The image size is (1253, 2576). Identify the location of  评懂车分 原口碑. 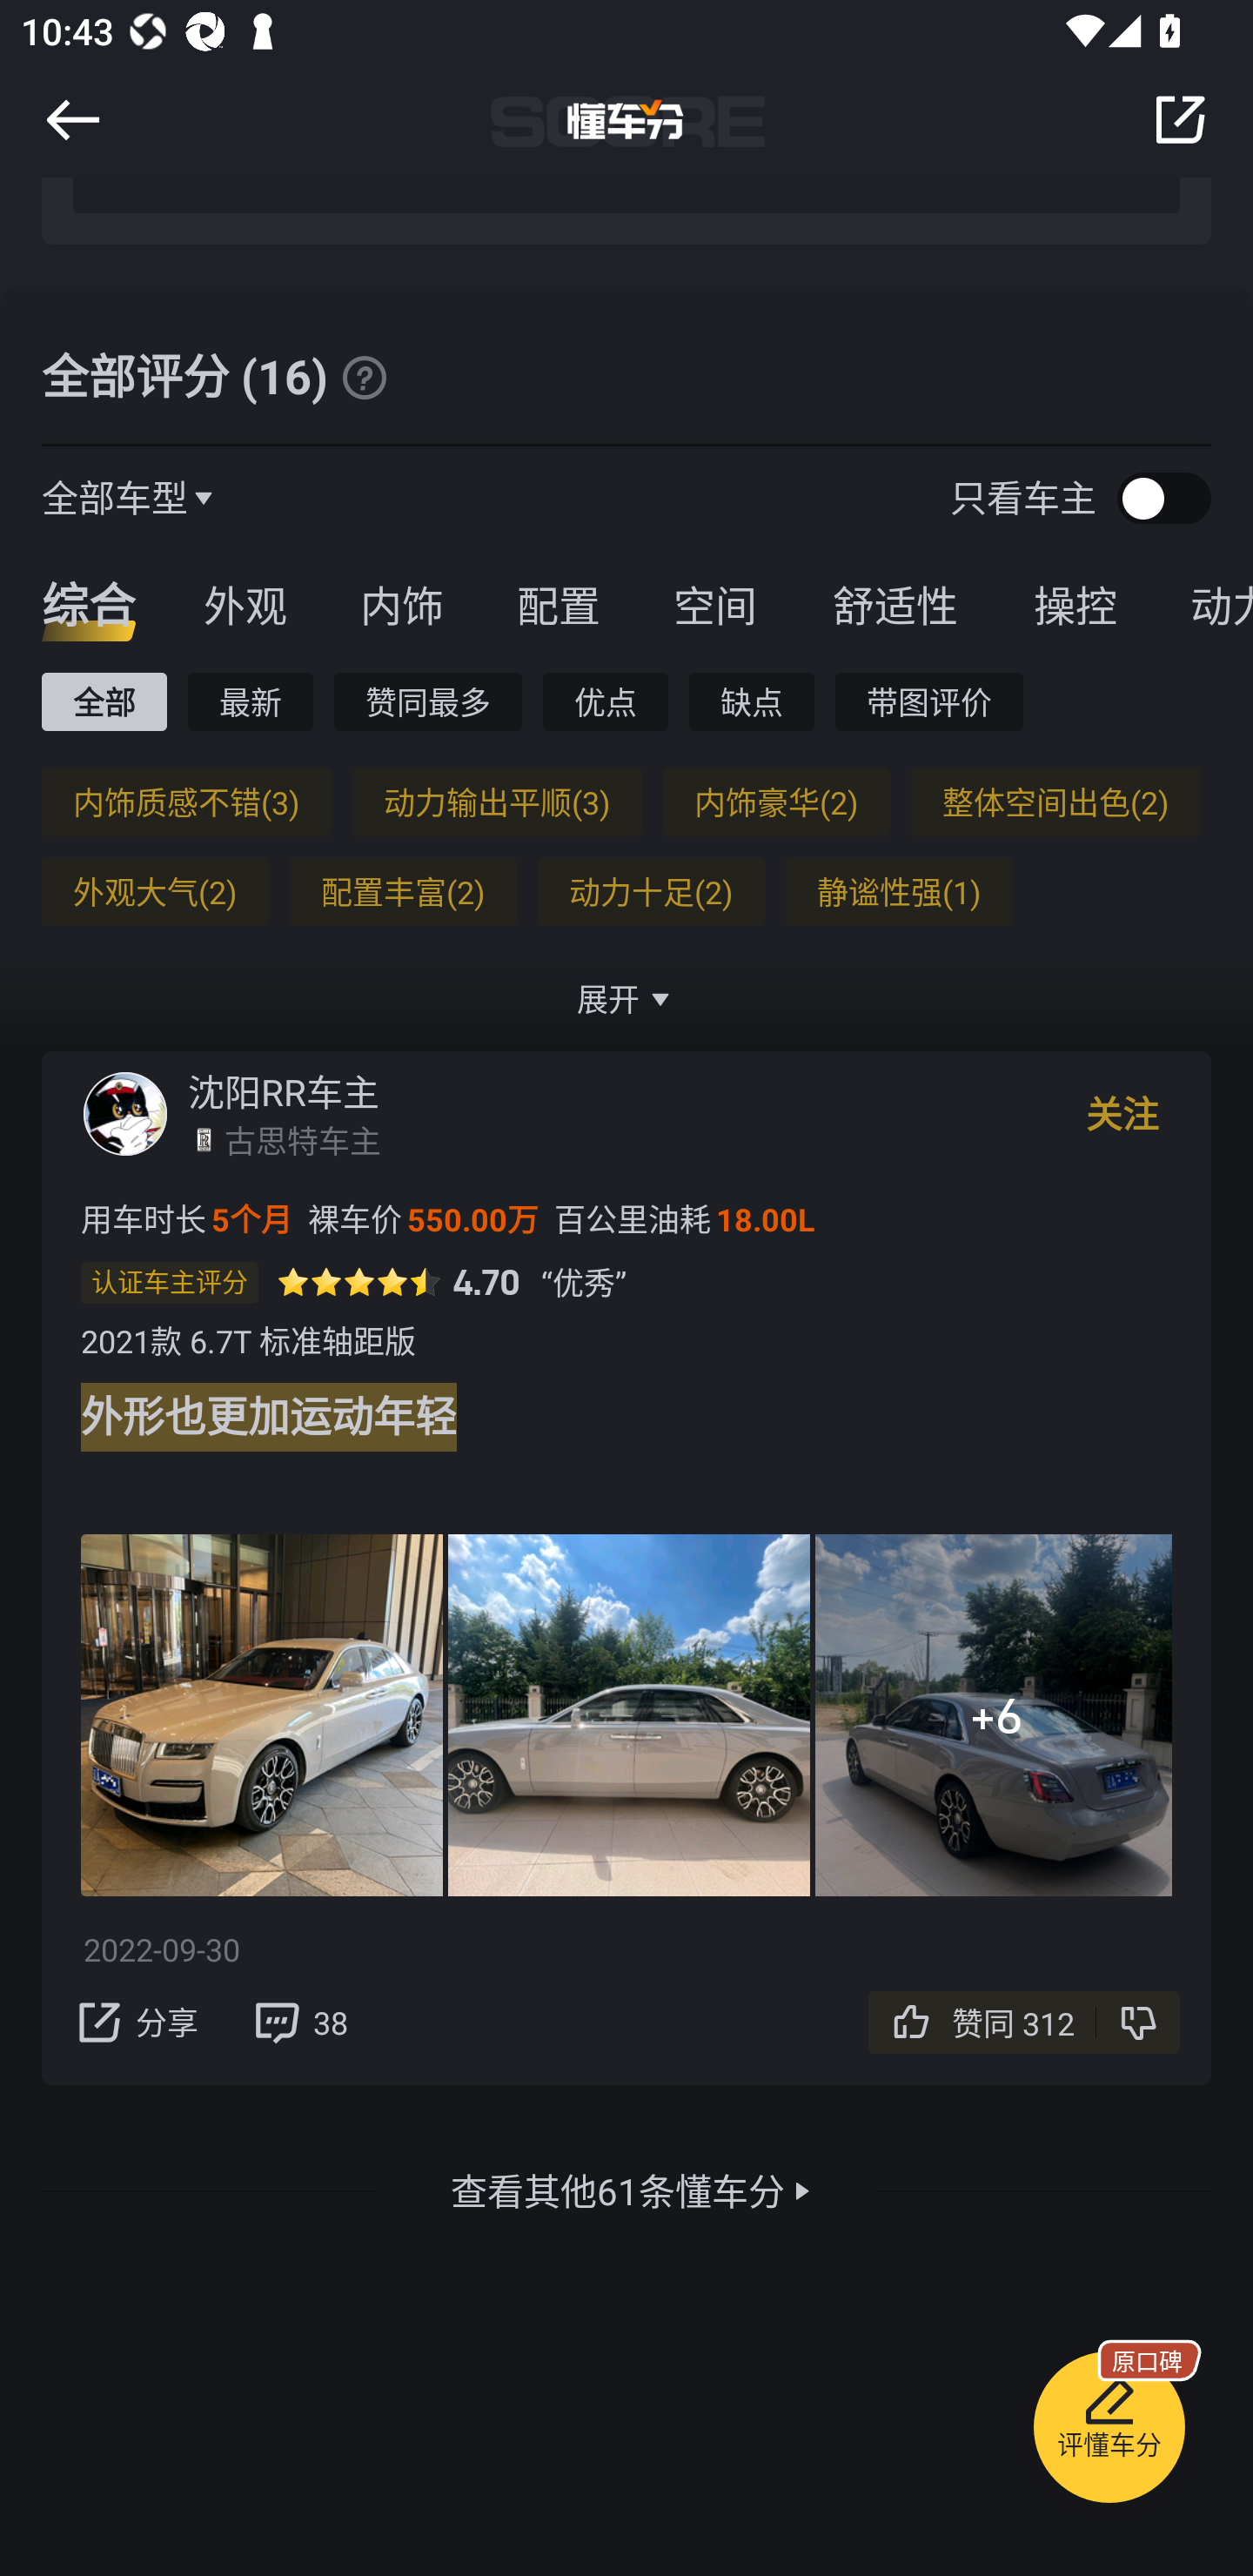
(1109, 2432).